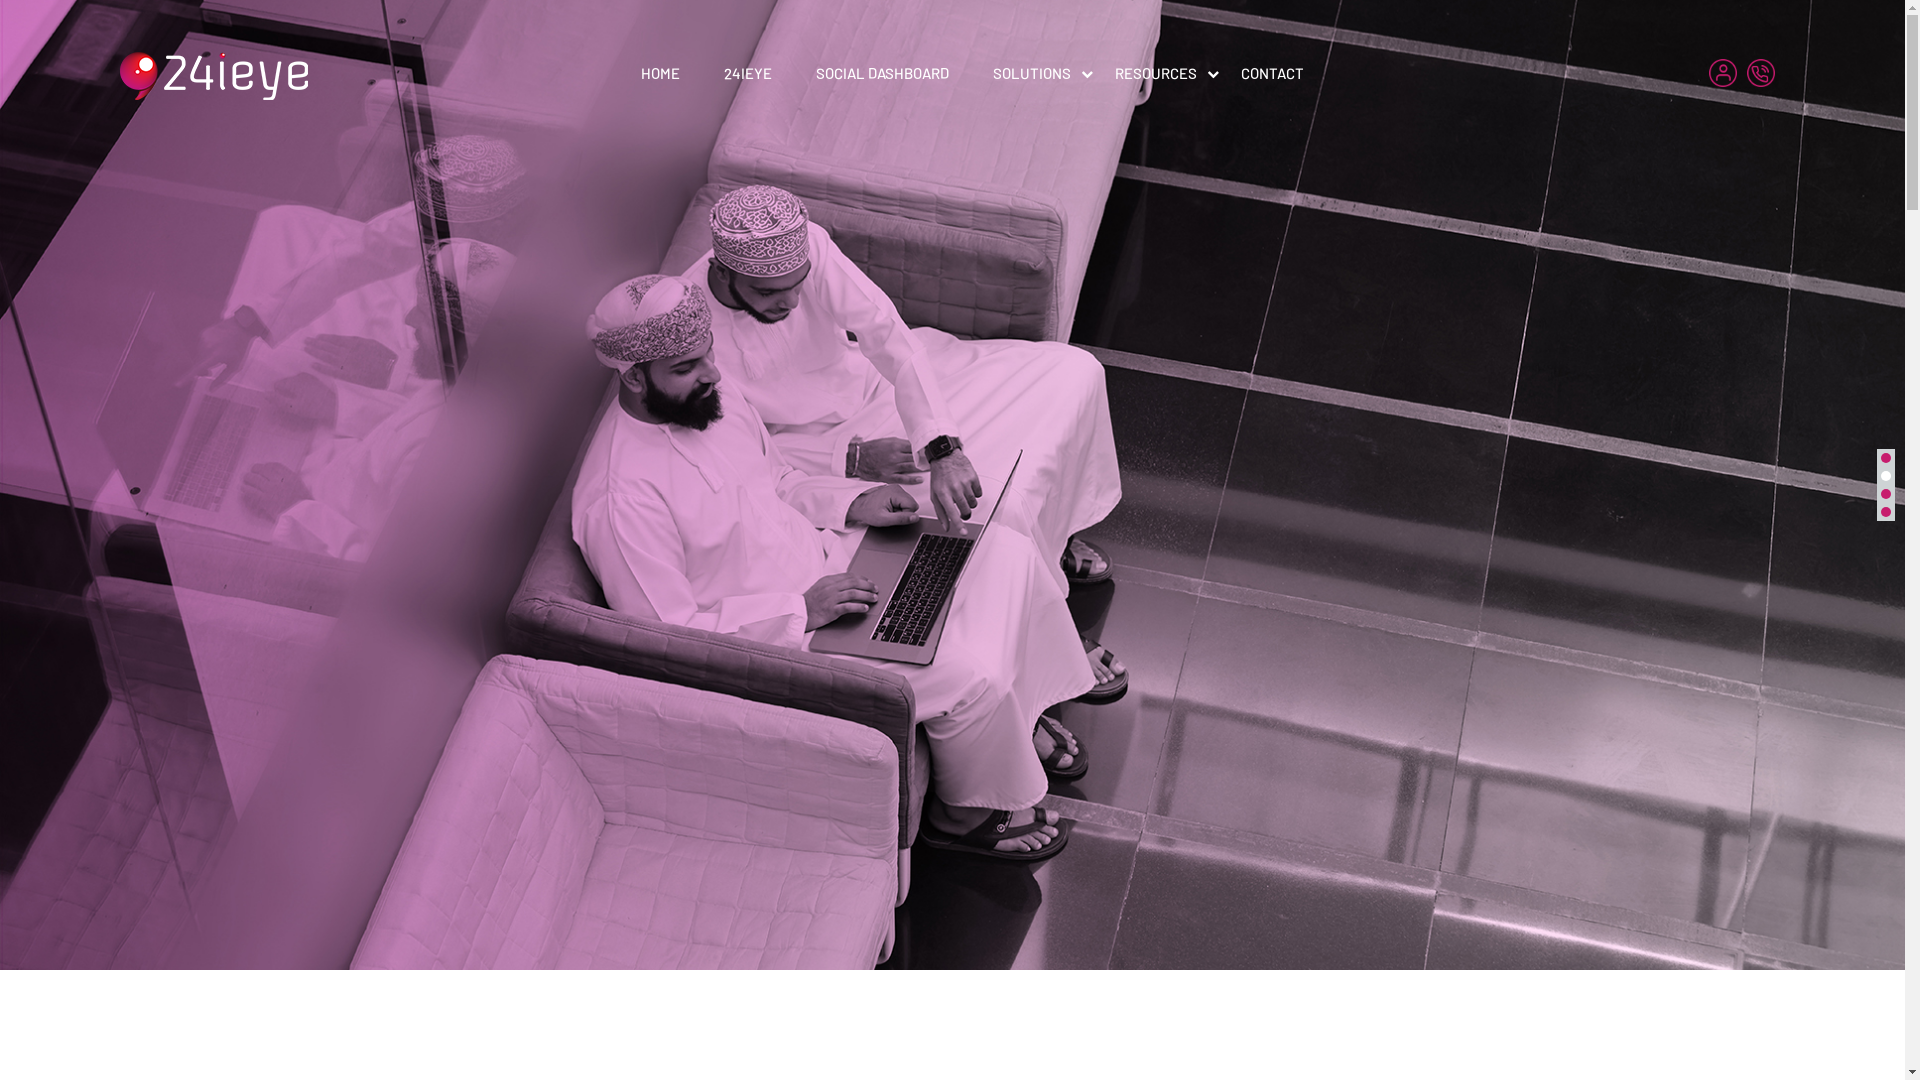 The image size is (1920, 1080). What do you see at coordinates (882, 74) in the screenshot?
I see `SOCIAL DASHBOARD` at bounding box center [882, 74].